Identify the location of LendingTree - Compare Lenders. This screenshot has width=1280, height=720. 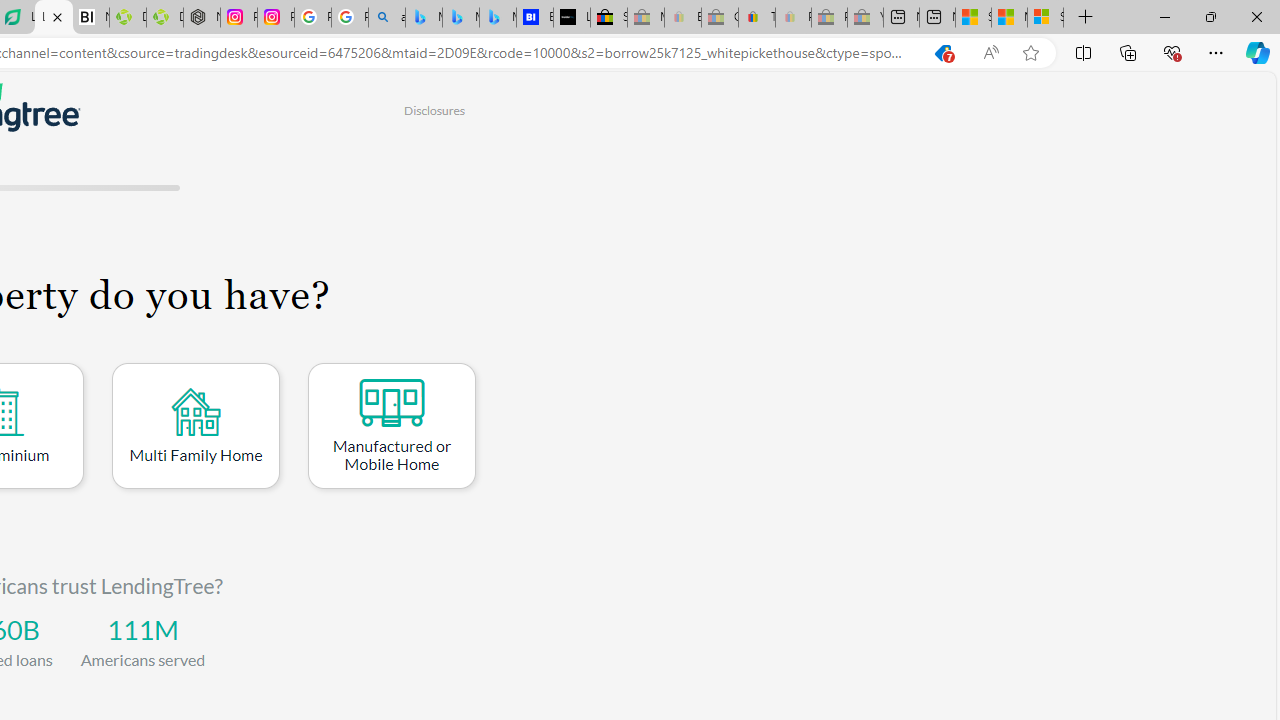
(53, 18).